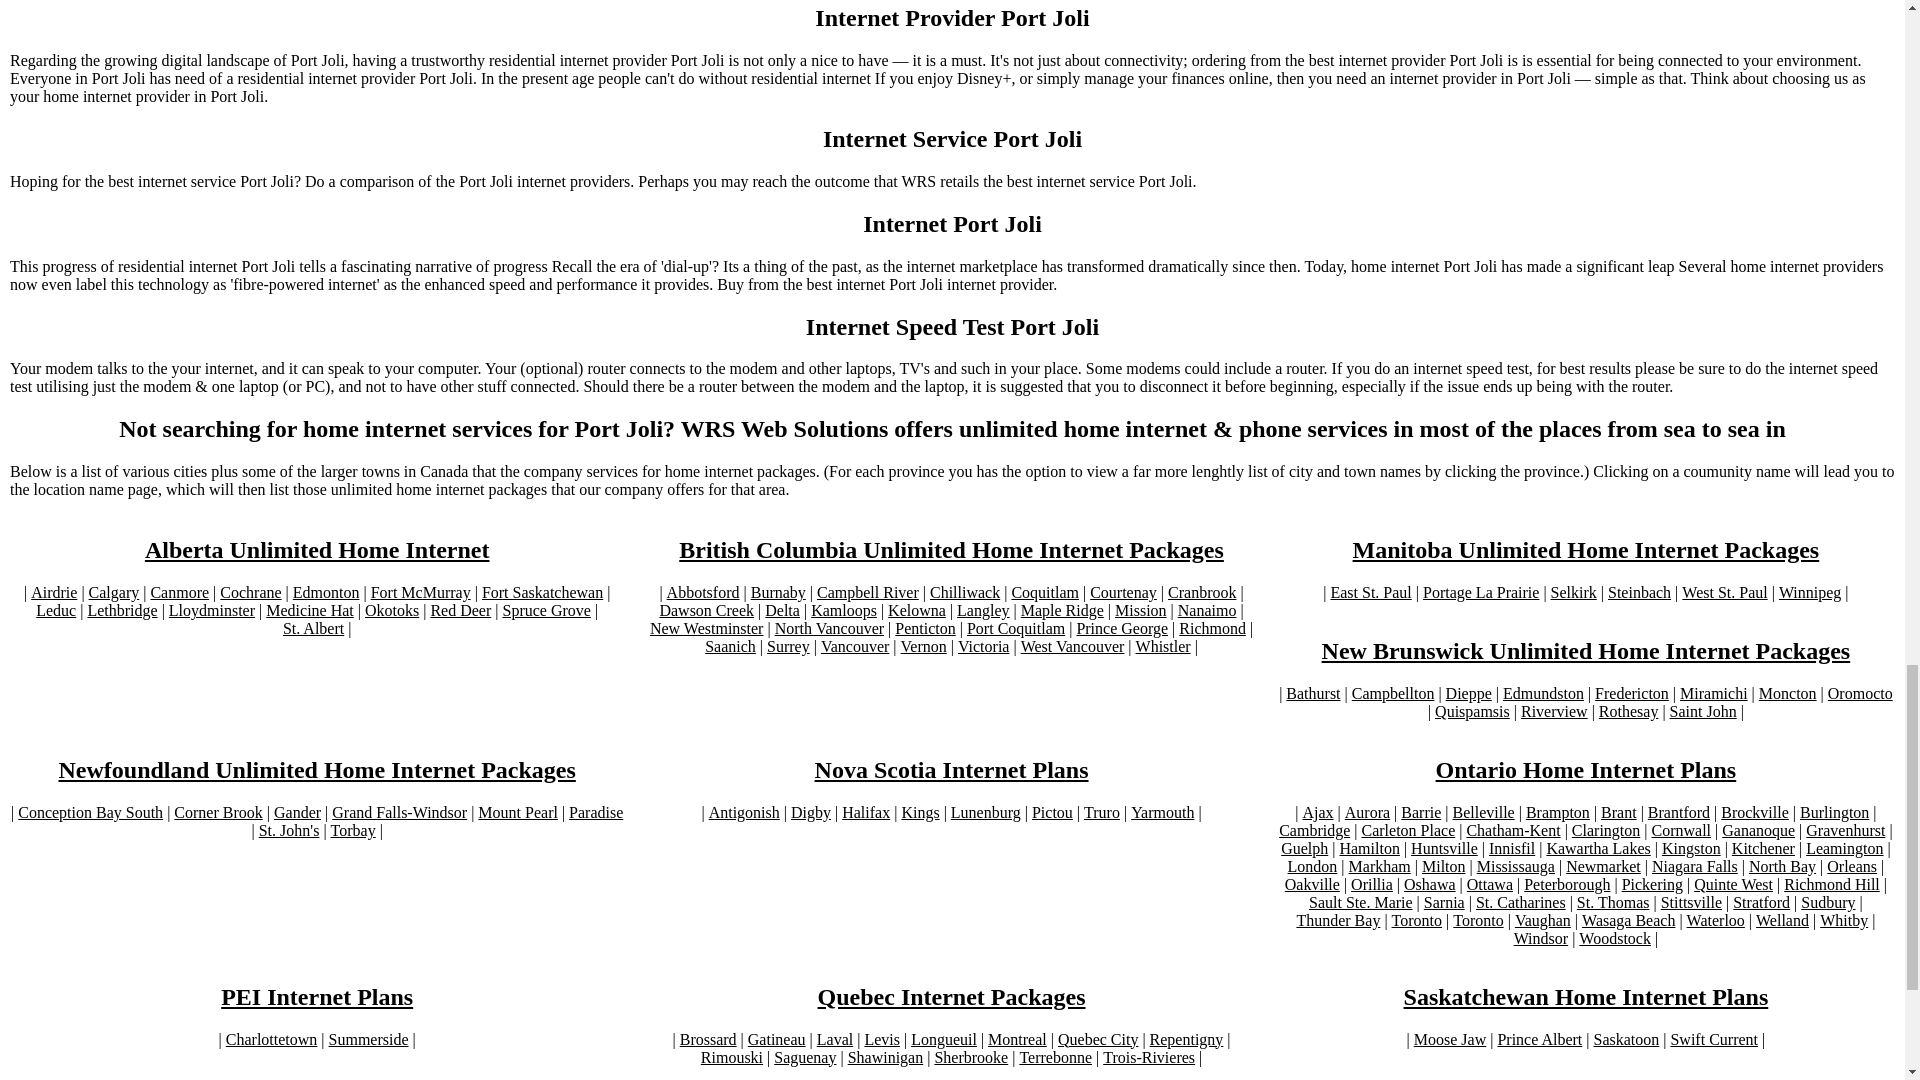 The height and width of the screenshot is (1080, 1920). I want to click on Lethbridge, so click(122, 610).